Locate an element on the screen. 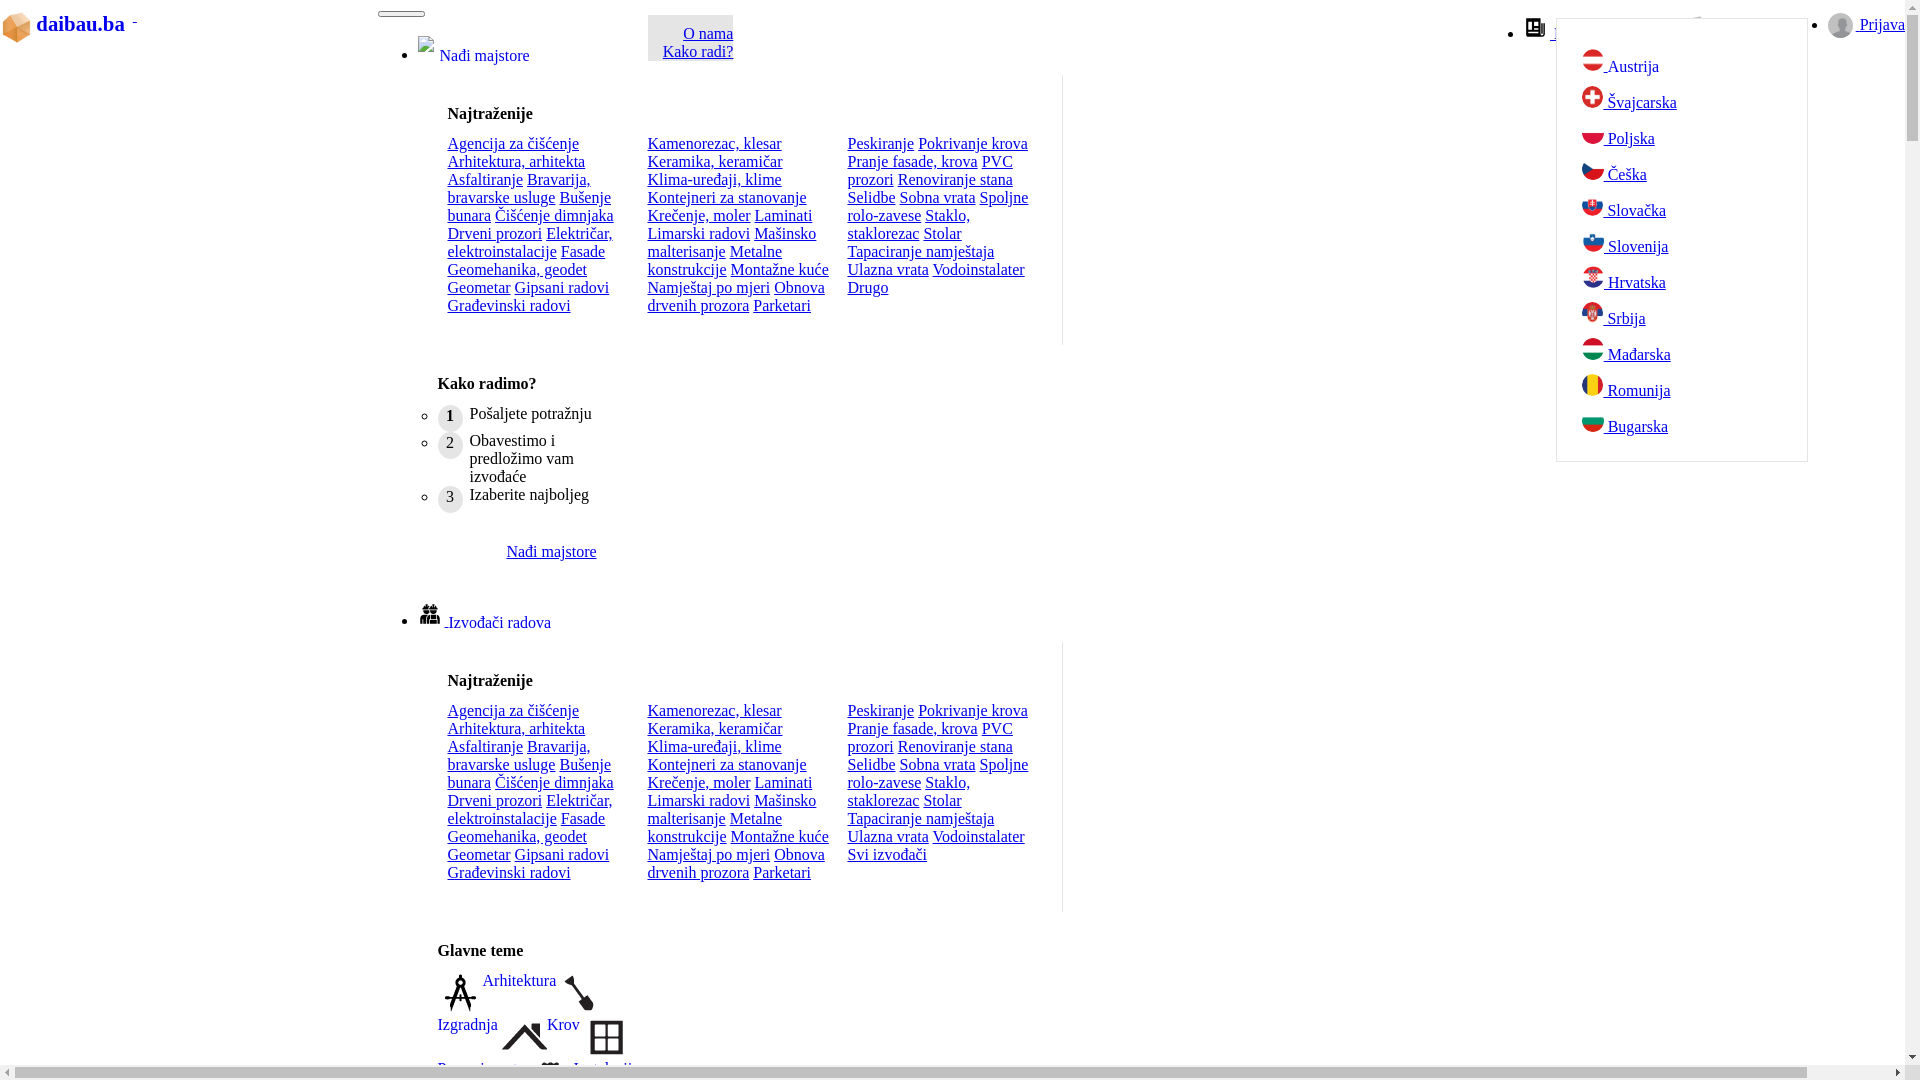 This screenshot has width=1920, height=1080. Hrvatska is located at coordinates (1707, 279).